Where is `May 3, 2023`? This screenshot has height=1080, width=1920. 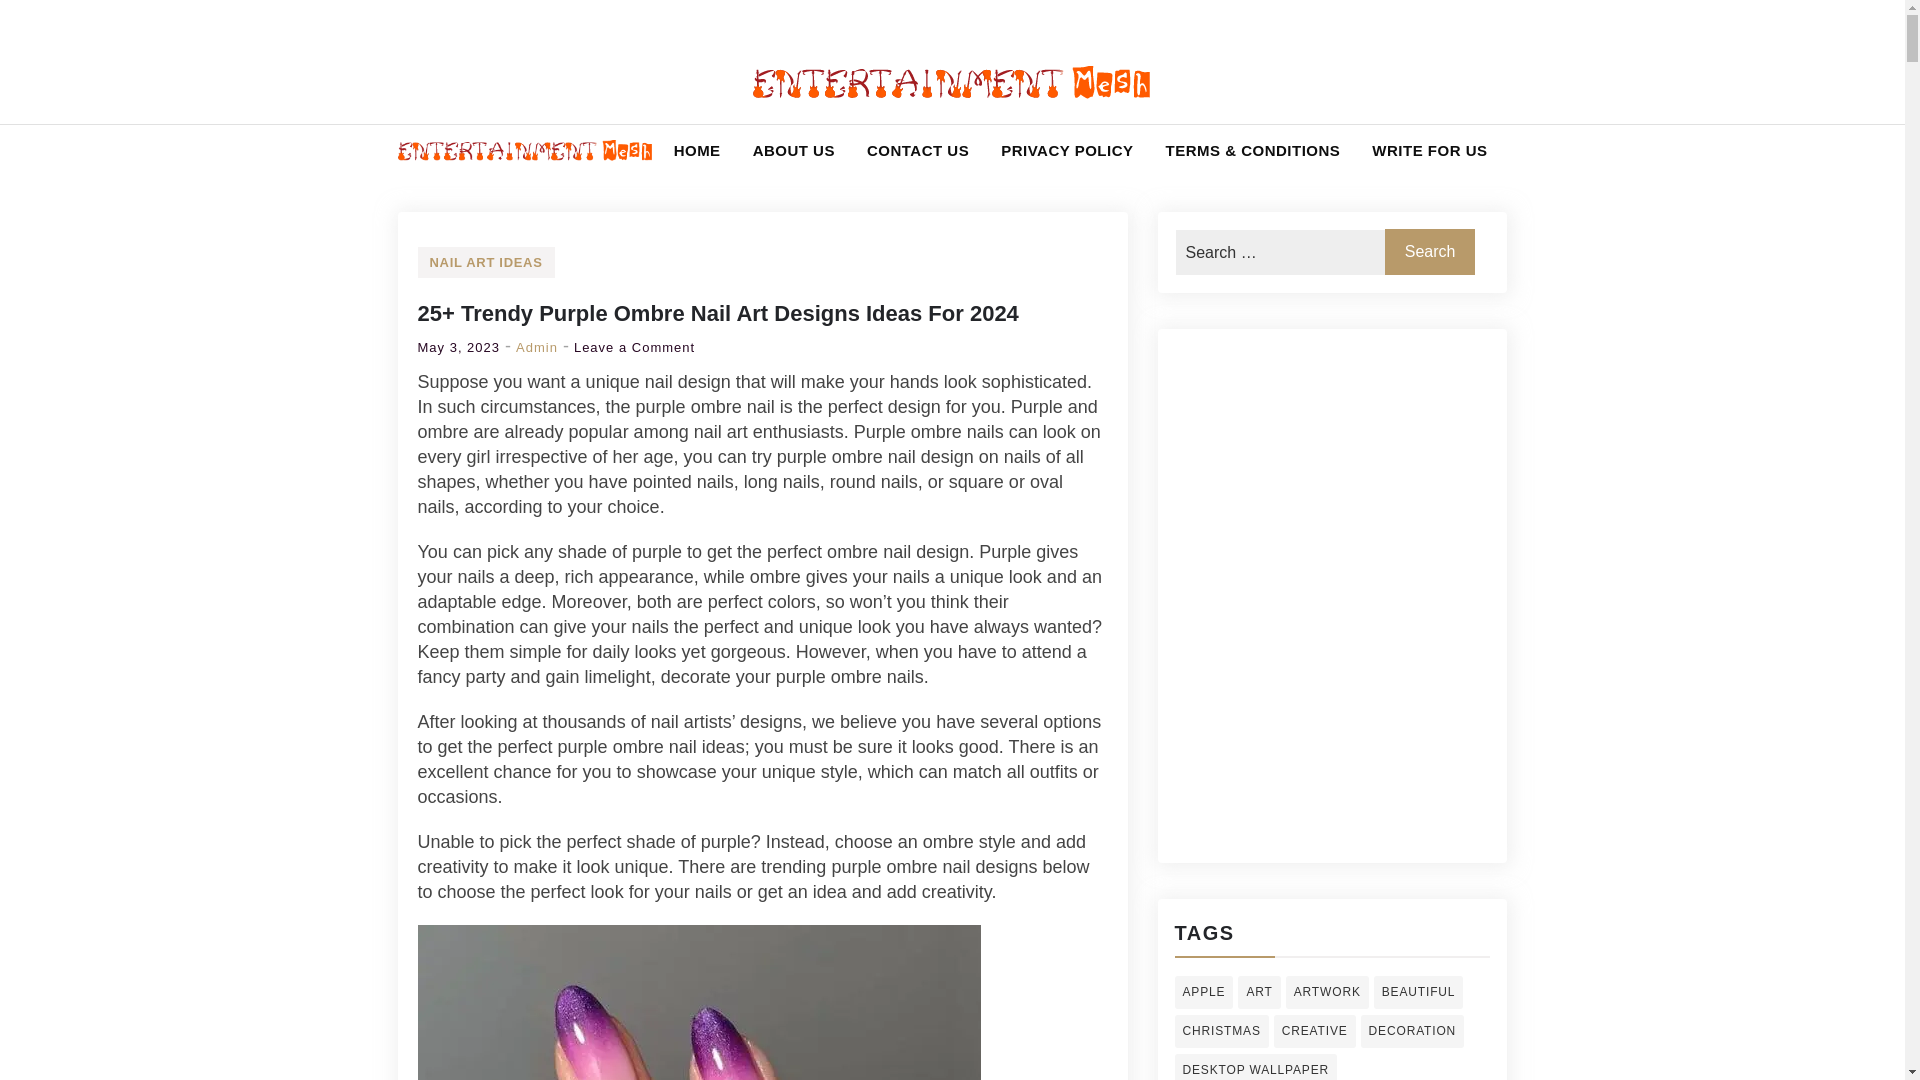 May 3, 2023 is located at coordinates (460, 348).